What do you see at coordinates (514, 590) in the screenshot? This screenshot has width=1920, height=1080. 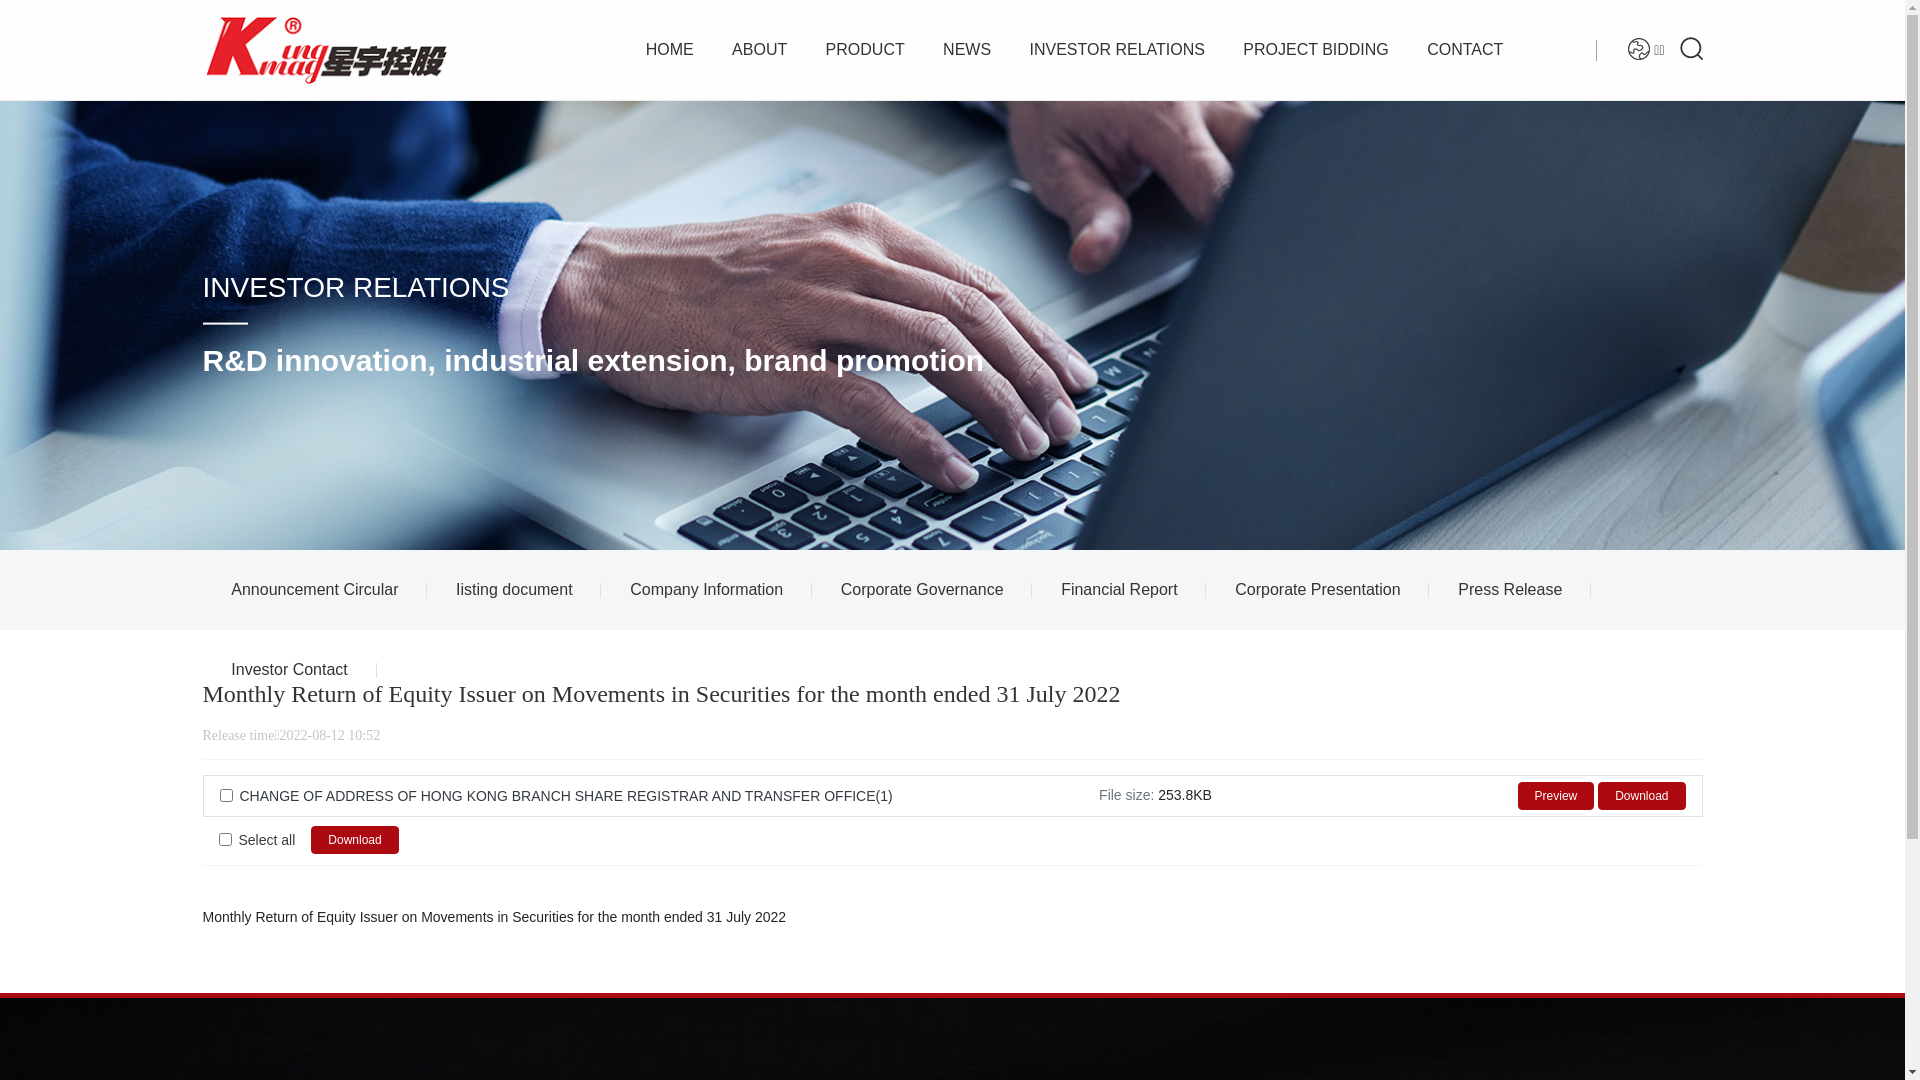 I see `Iisting document` at bounding box center [514, 590].